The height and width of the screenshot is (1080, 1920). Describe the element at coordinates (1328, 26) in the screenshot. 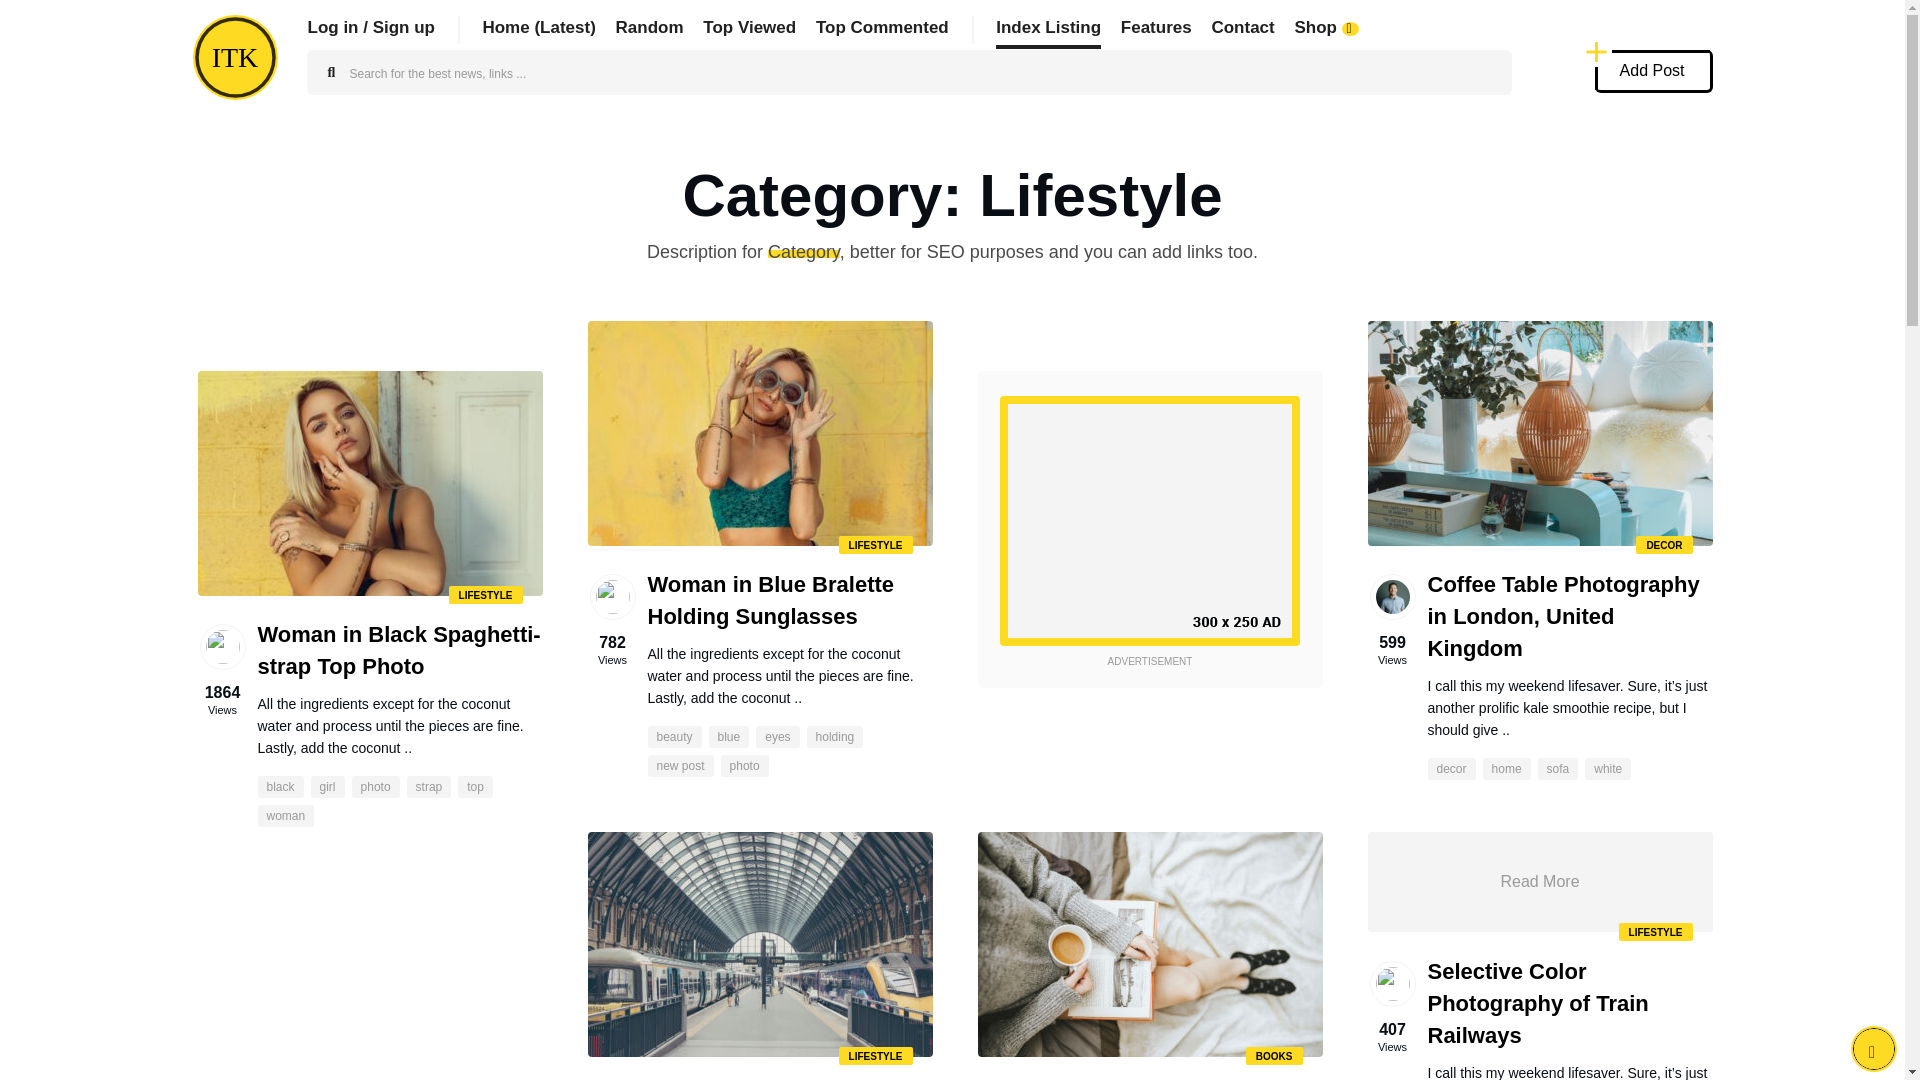

I see `Shop` at that location.